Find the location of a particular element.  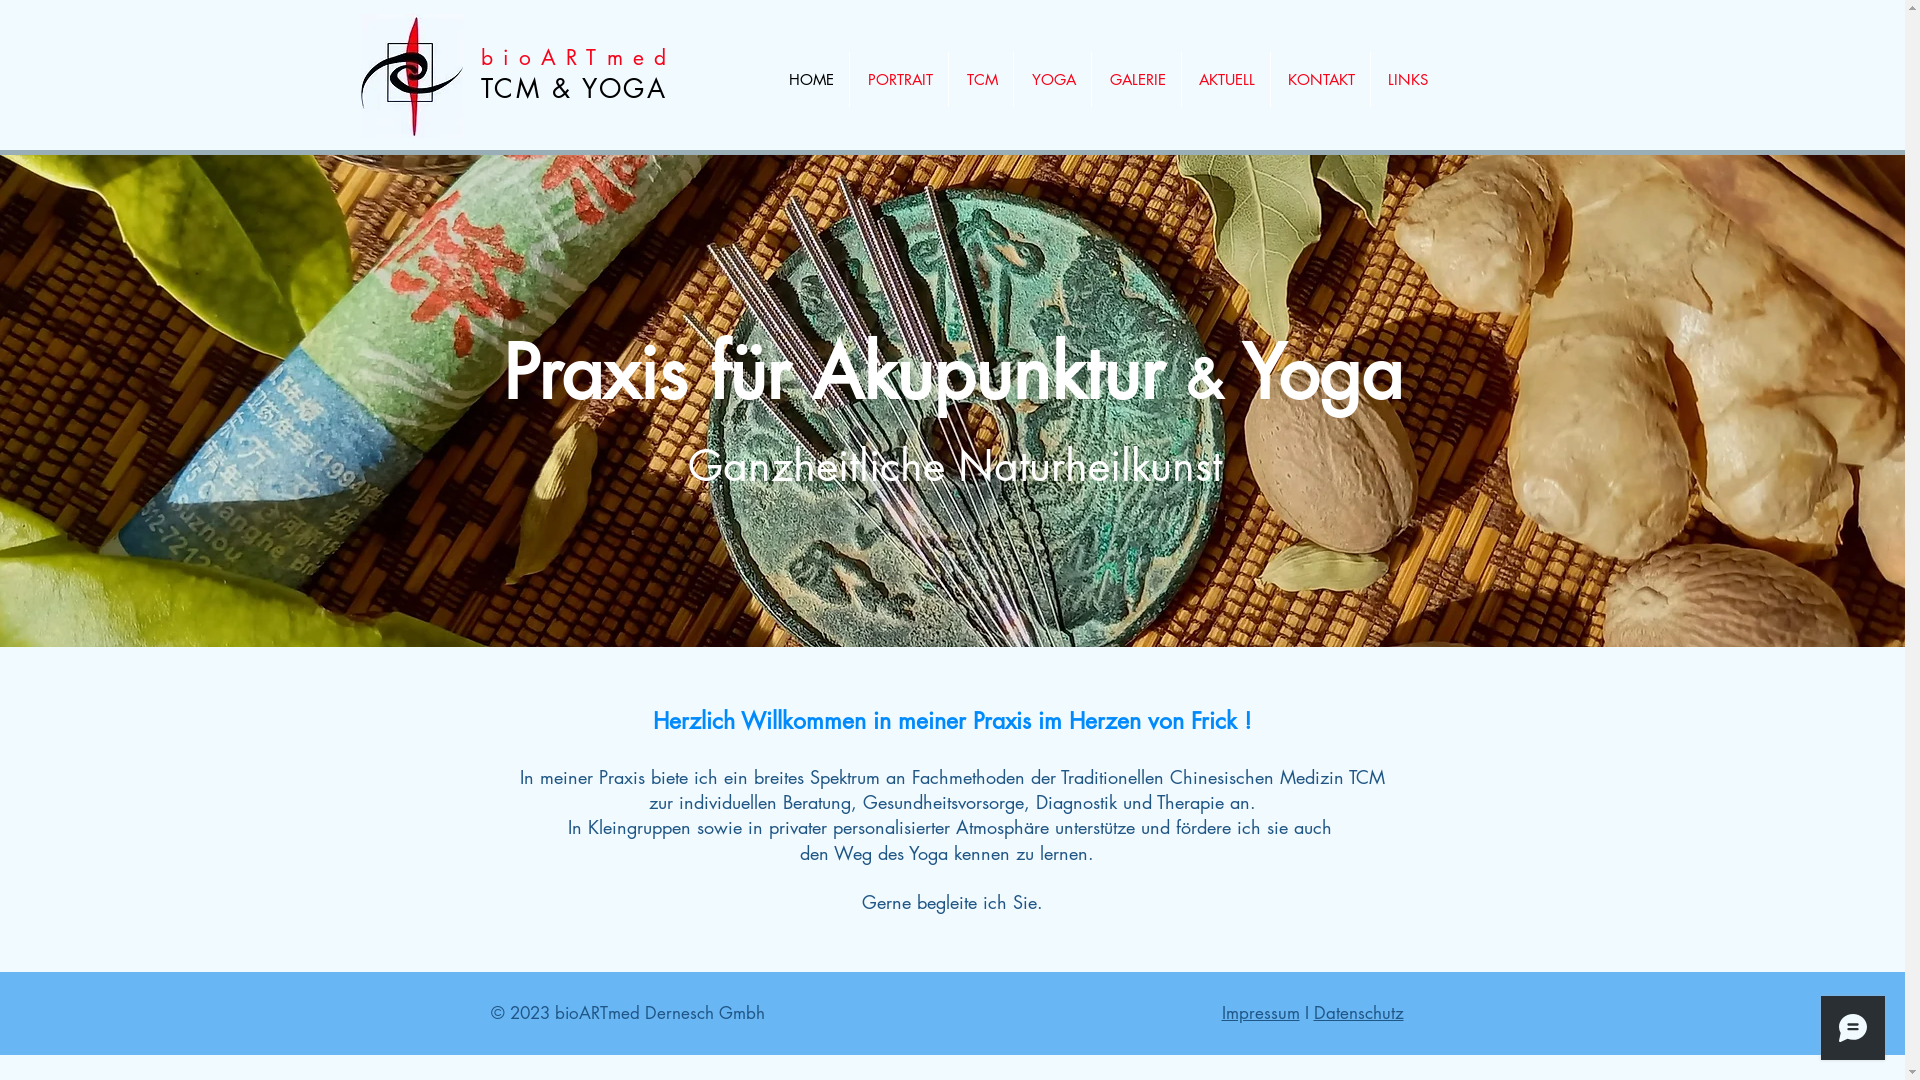

b i o A R T m e d is located at coordinates (574, 58).